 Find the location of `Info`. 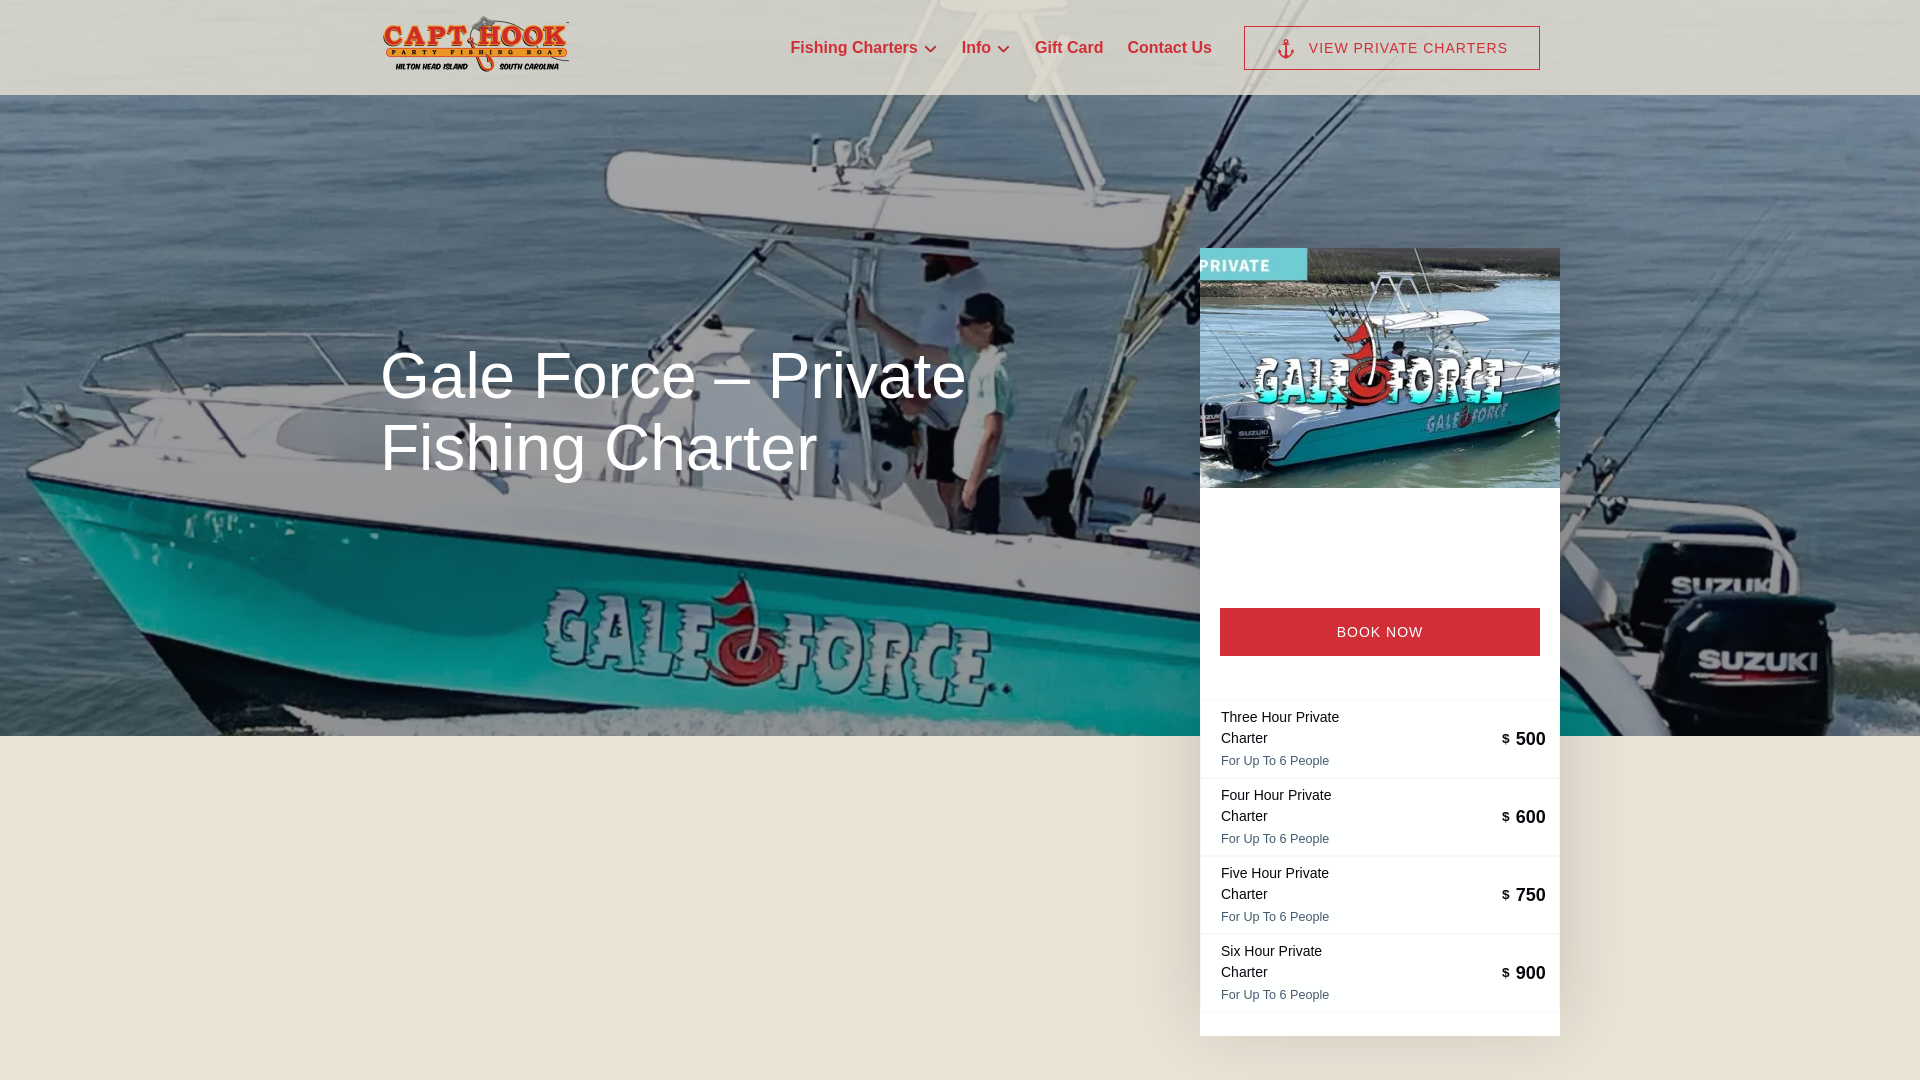

Info is located at coordinates (986, 48).